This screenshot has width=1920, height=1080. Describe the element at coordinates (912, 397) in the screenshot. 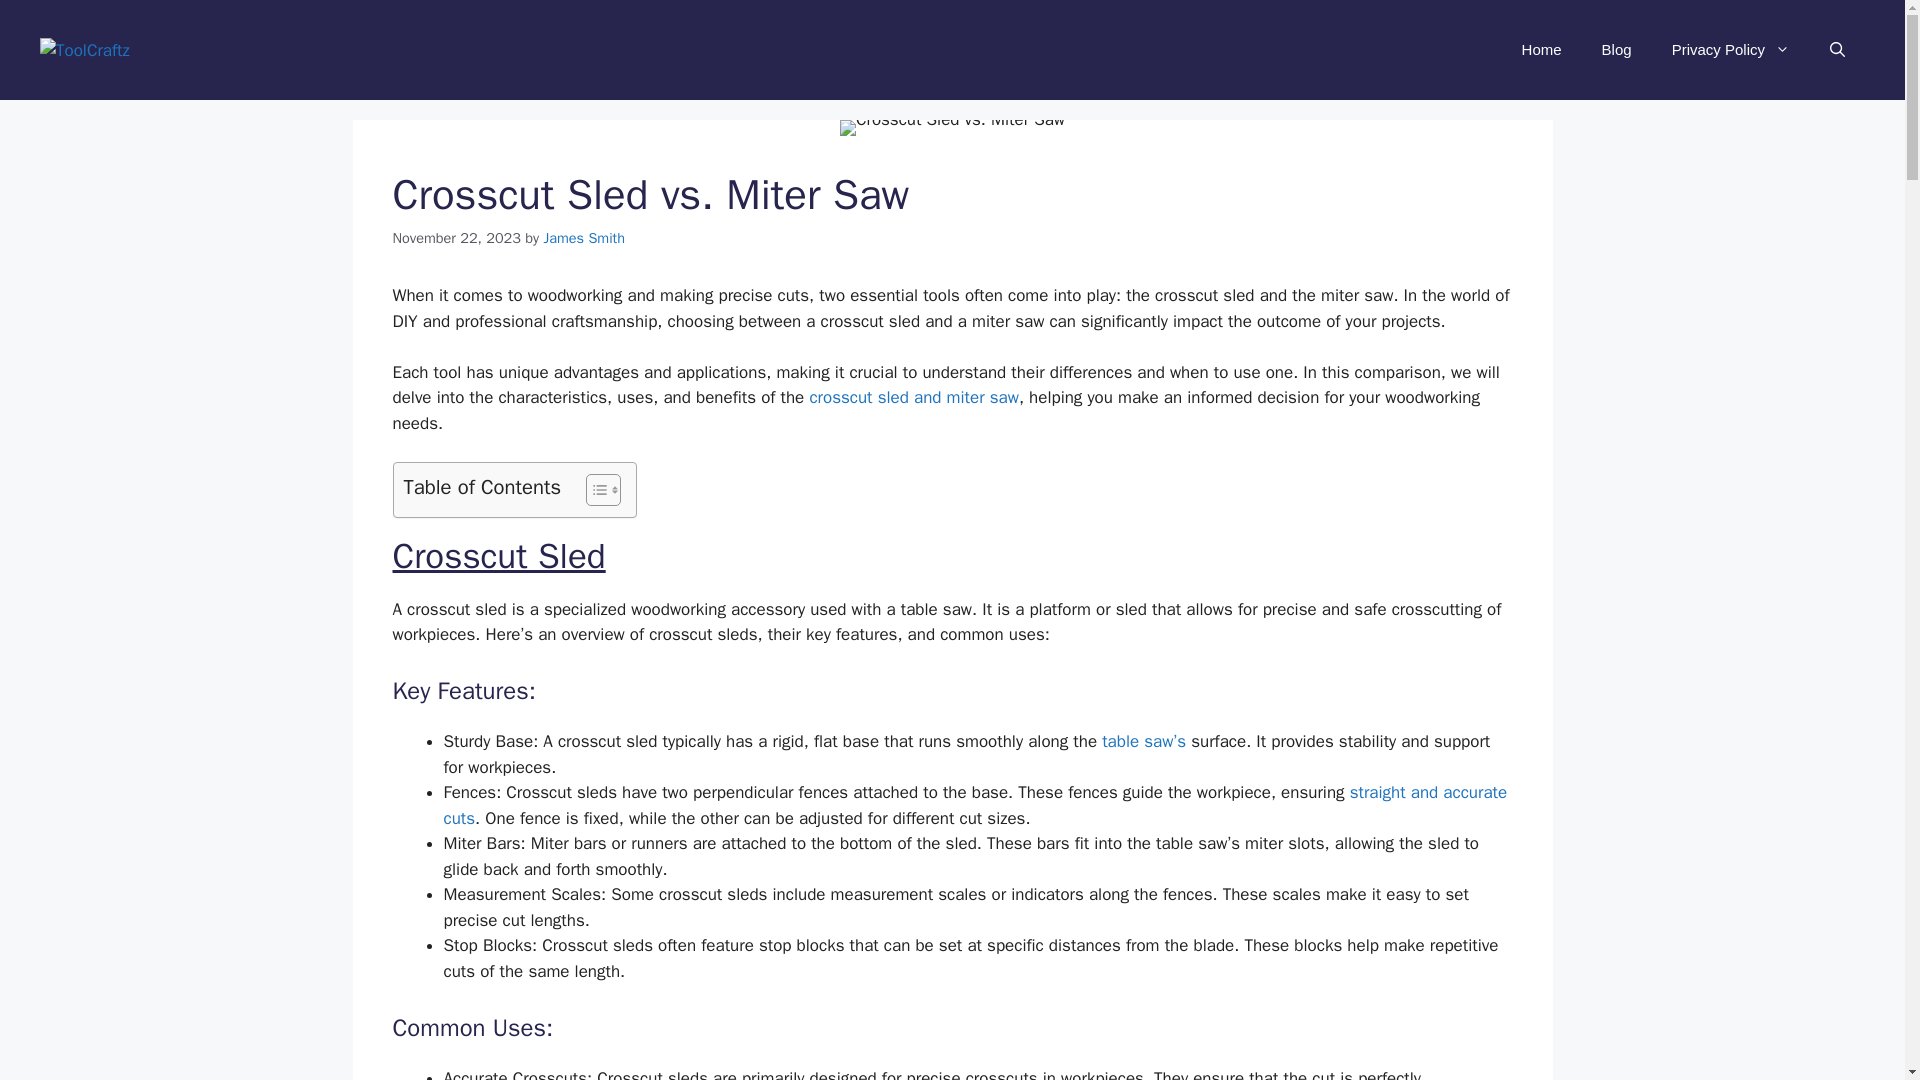

I see `crosscut sled and miter saw` at that location.